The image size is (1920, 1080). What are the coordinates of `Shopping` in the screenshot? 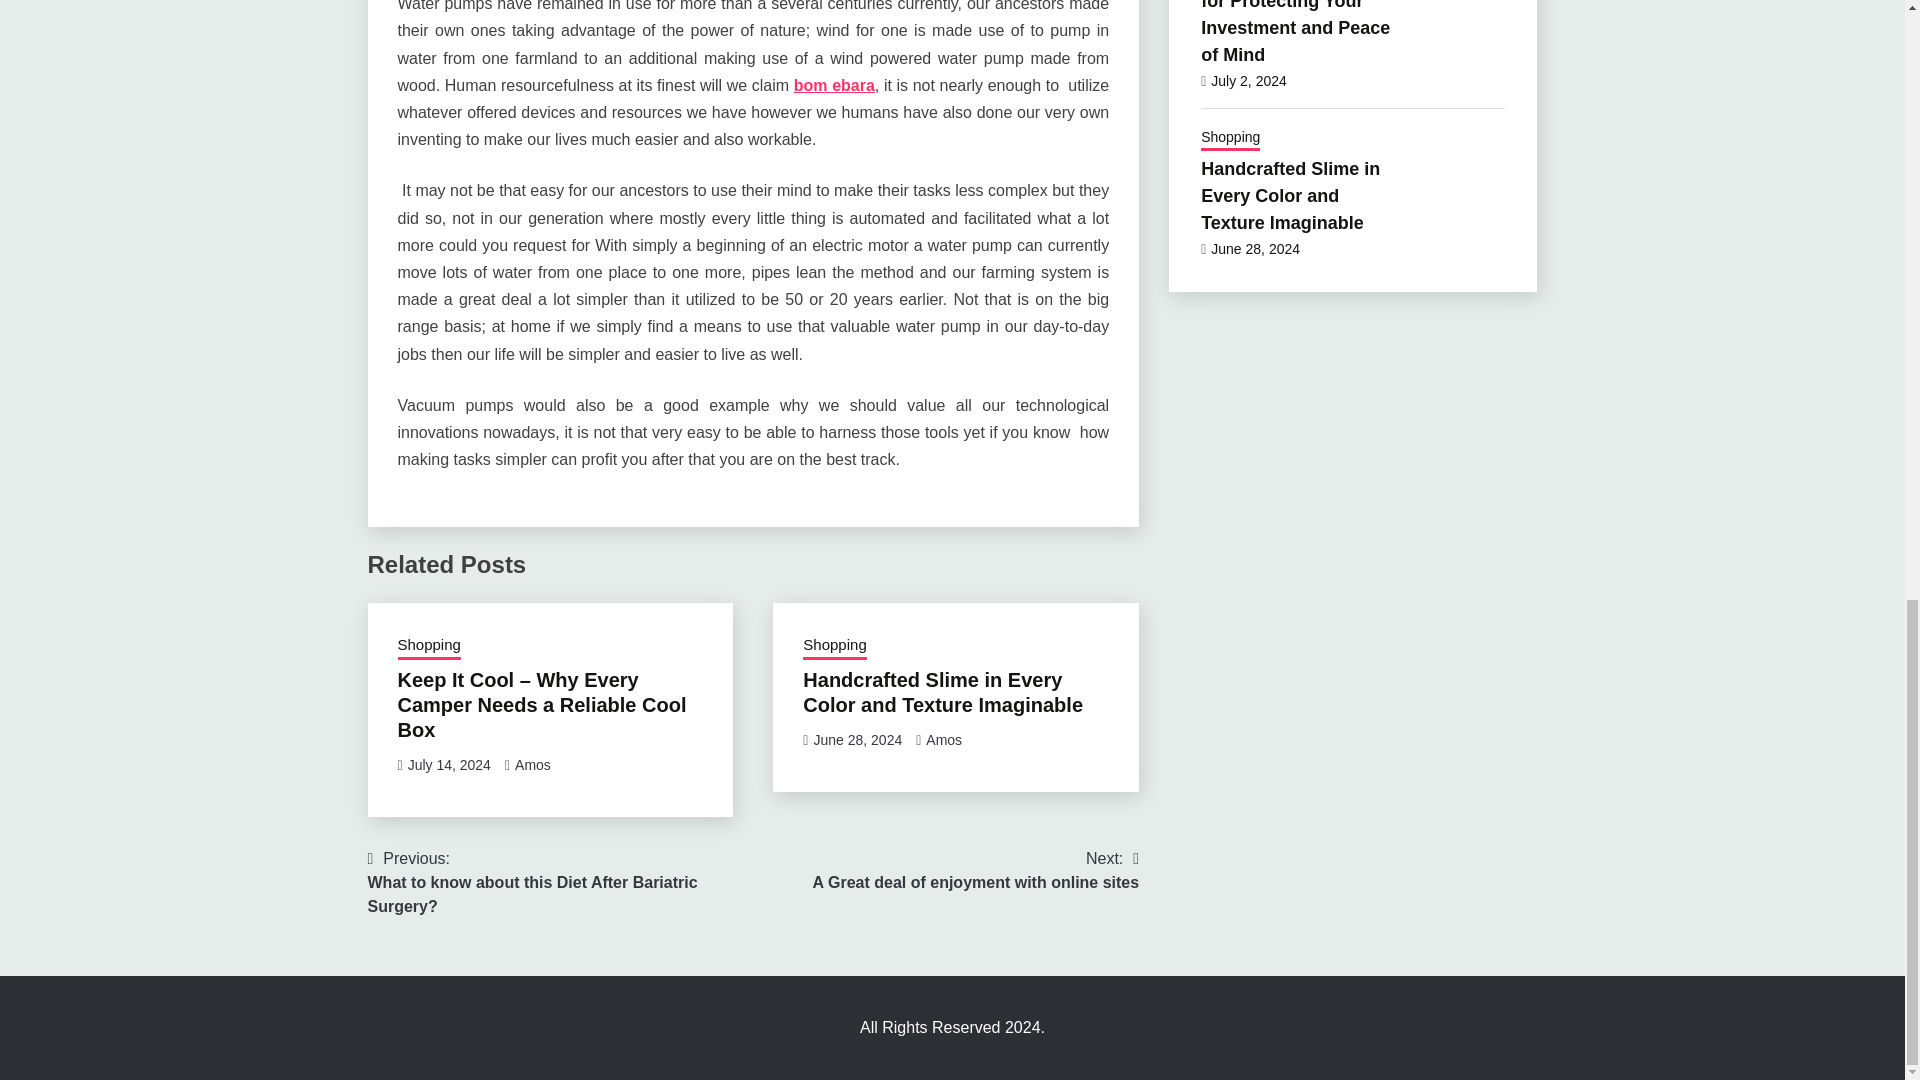 It's located at (943, 740).